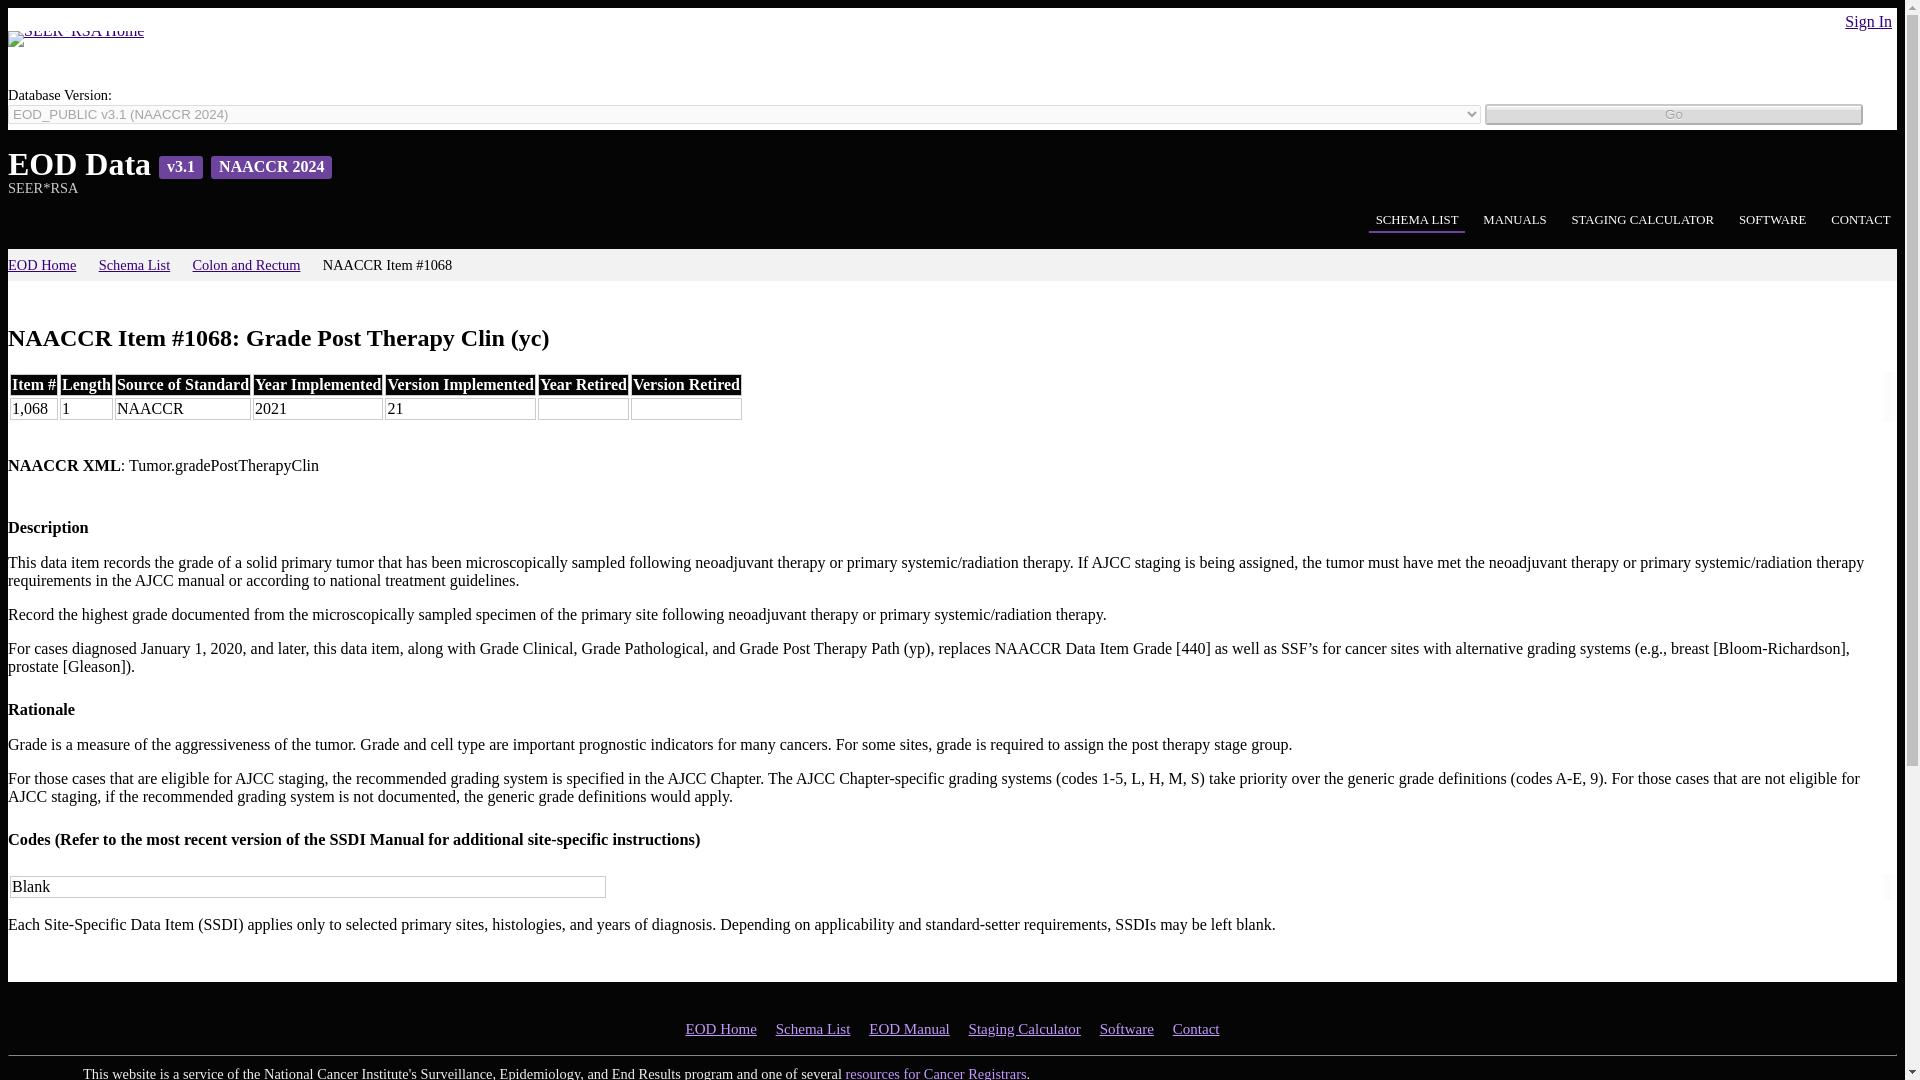 The width and height of the screenshot is (1920, 1080). Describe the element at coordinates (1642, 222) in the screenshot. I see `STAGING CALCULATOR` at that location.